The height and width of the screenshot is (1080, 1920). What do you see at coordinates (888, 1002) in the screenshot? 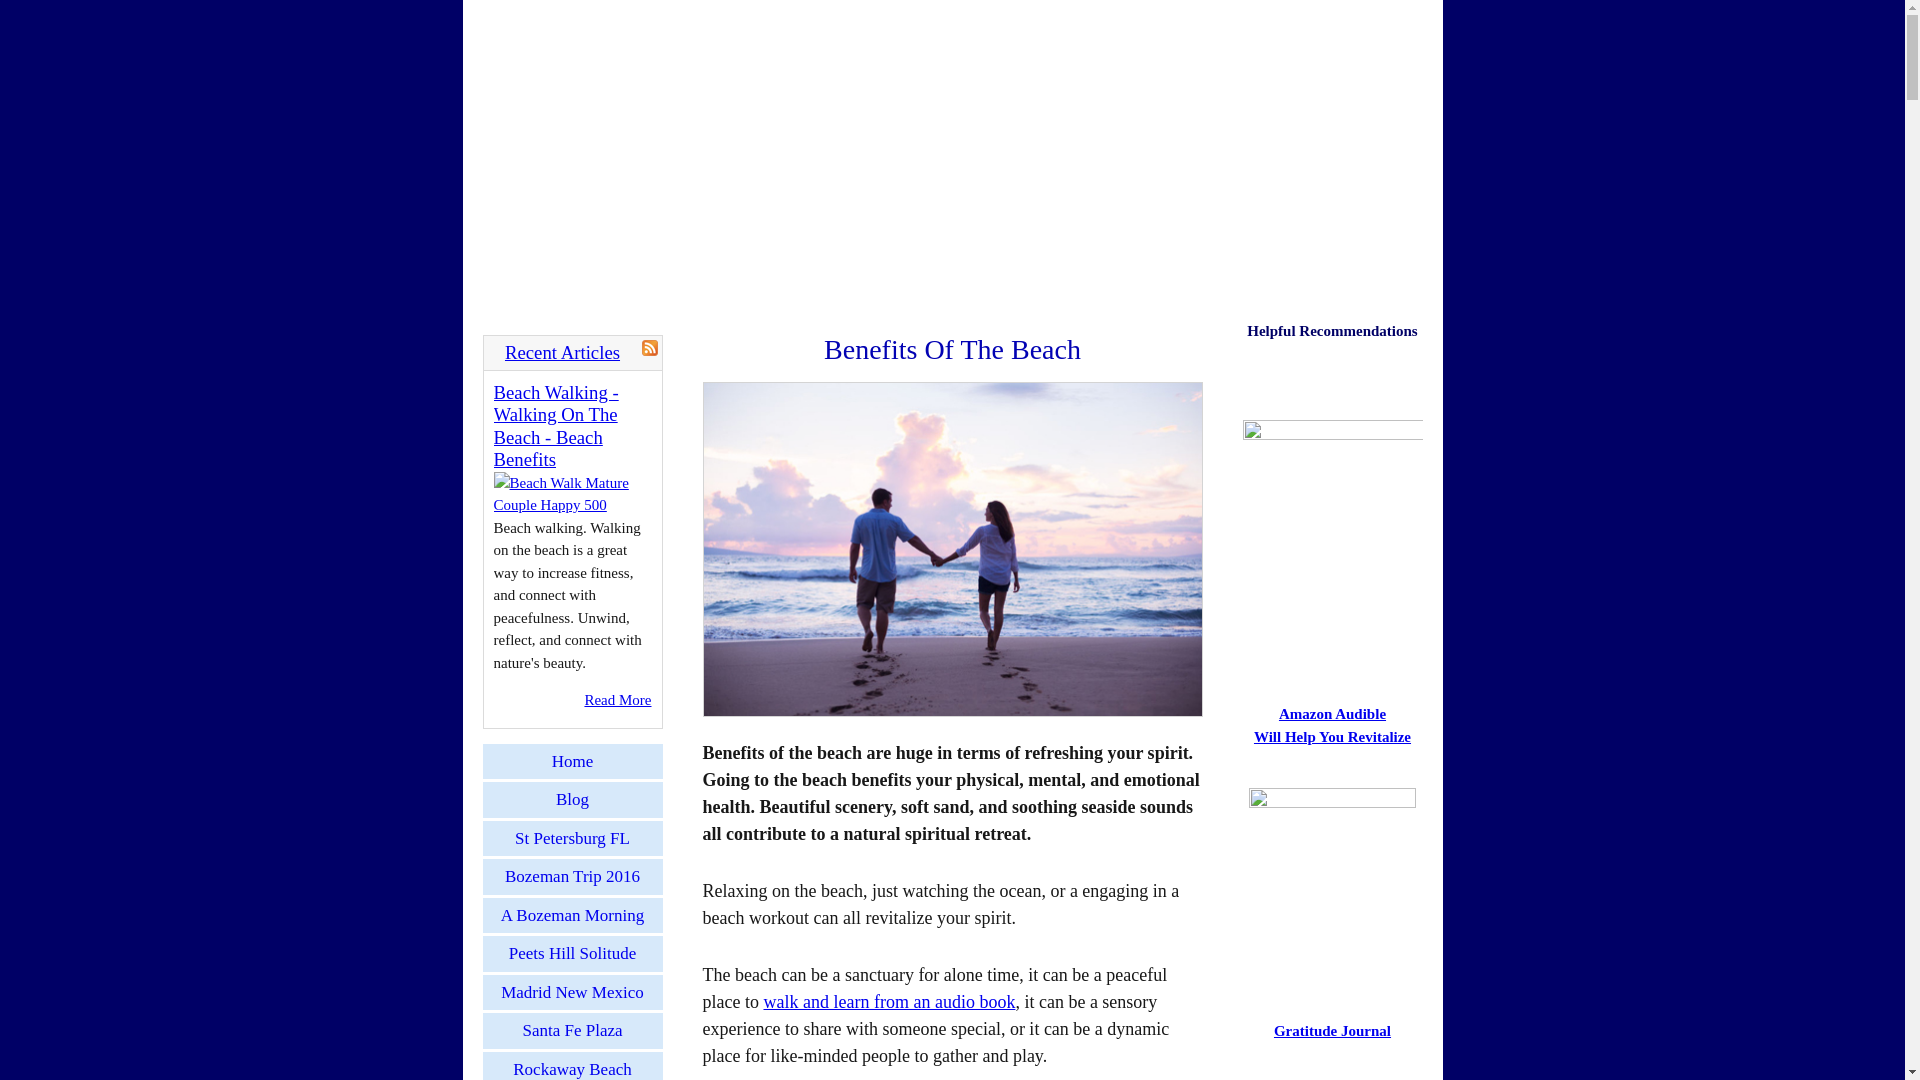
I see `walk and learn from an audio book` at bounding box center [888, 1002].